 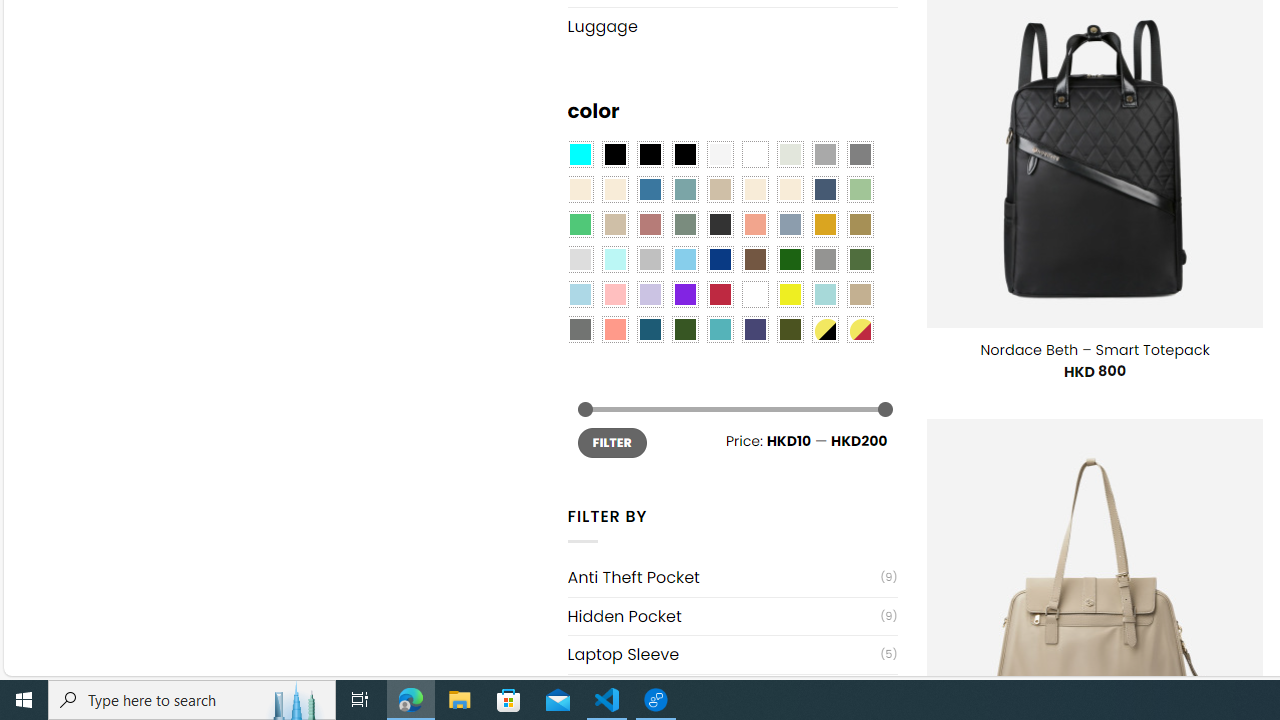 What do you see at coordinates (732, 616) in the screenshot?
I see `Hidden Pocket(9)` at bounding box center [732, 616].